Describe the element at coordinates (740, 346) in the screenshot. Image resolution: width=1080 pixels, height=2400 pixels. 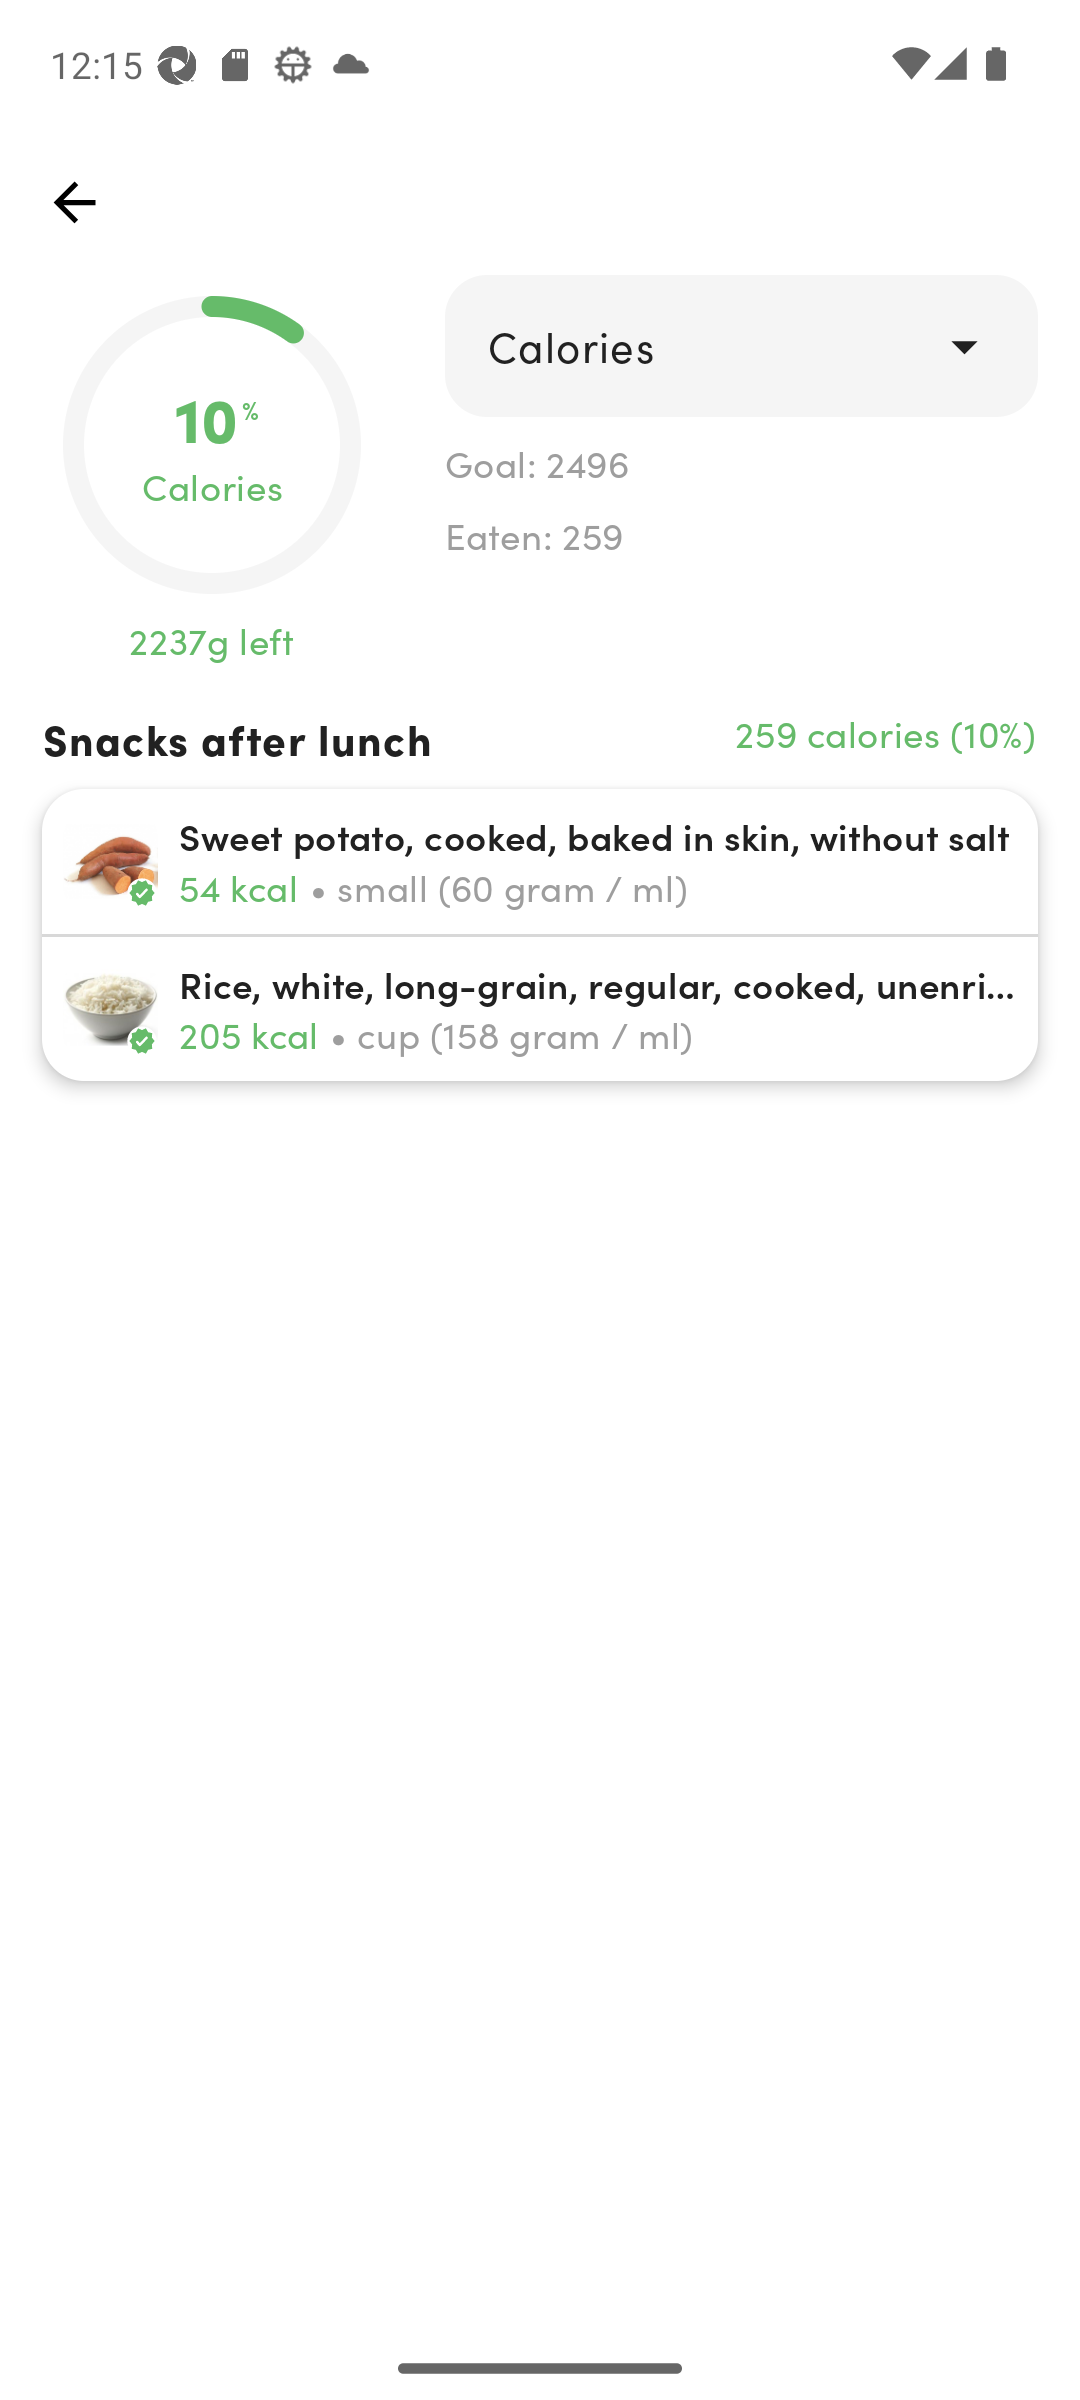
I see `drop_down Calories` at that location.